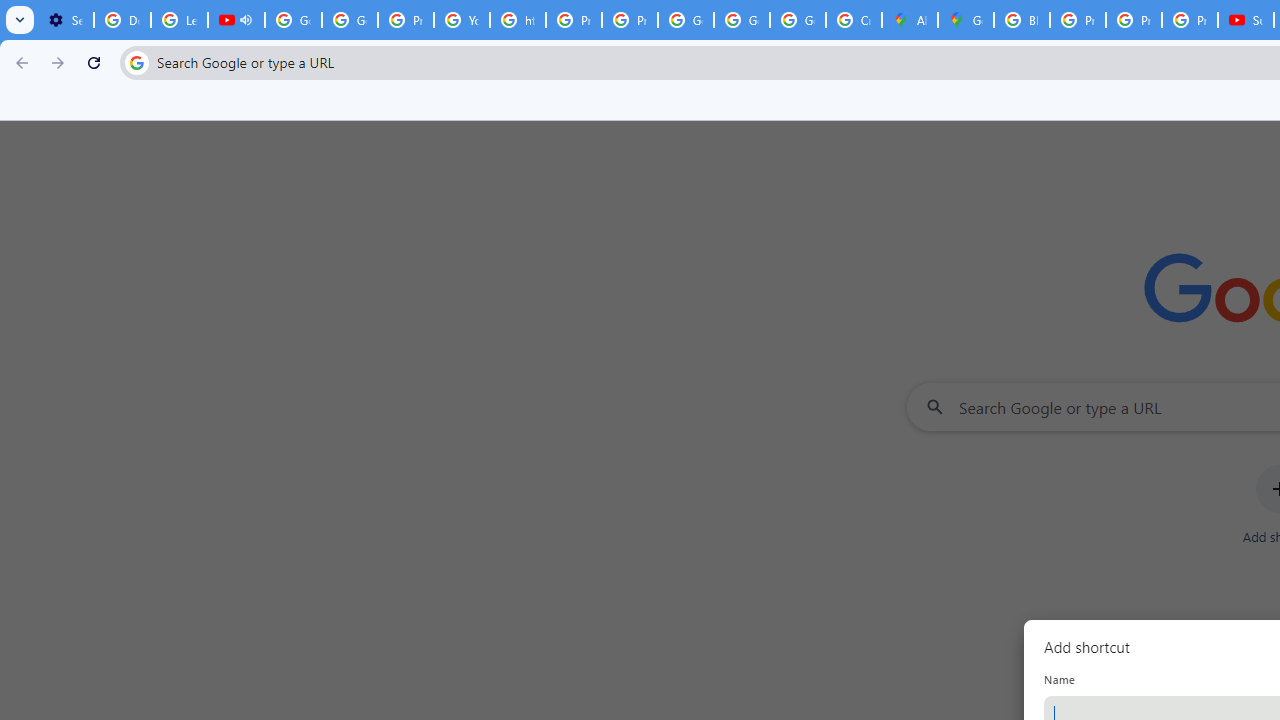  I want to click on Google Account Help, so click(294, 20).